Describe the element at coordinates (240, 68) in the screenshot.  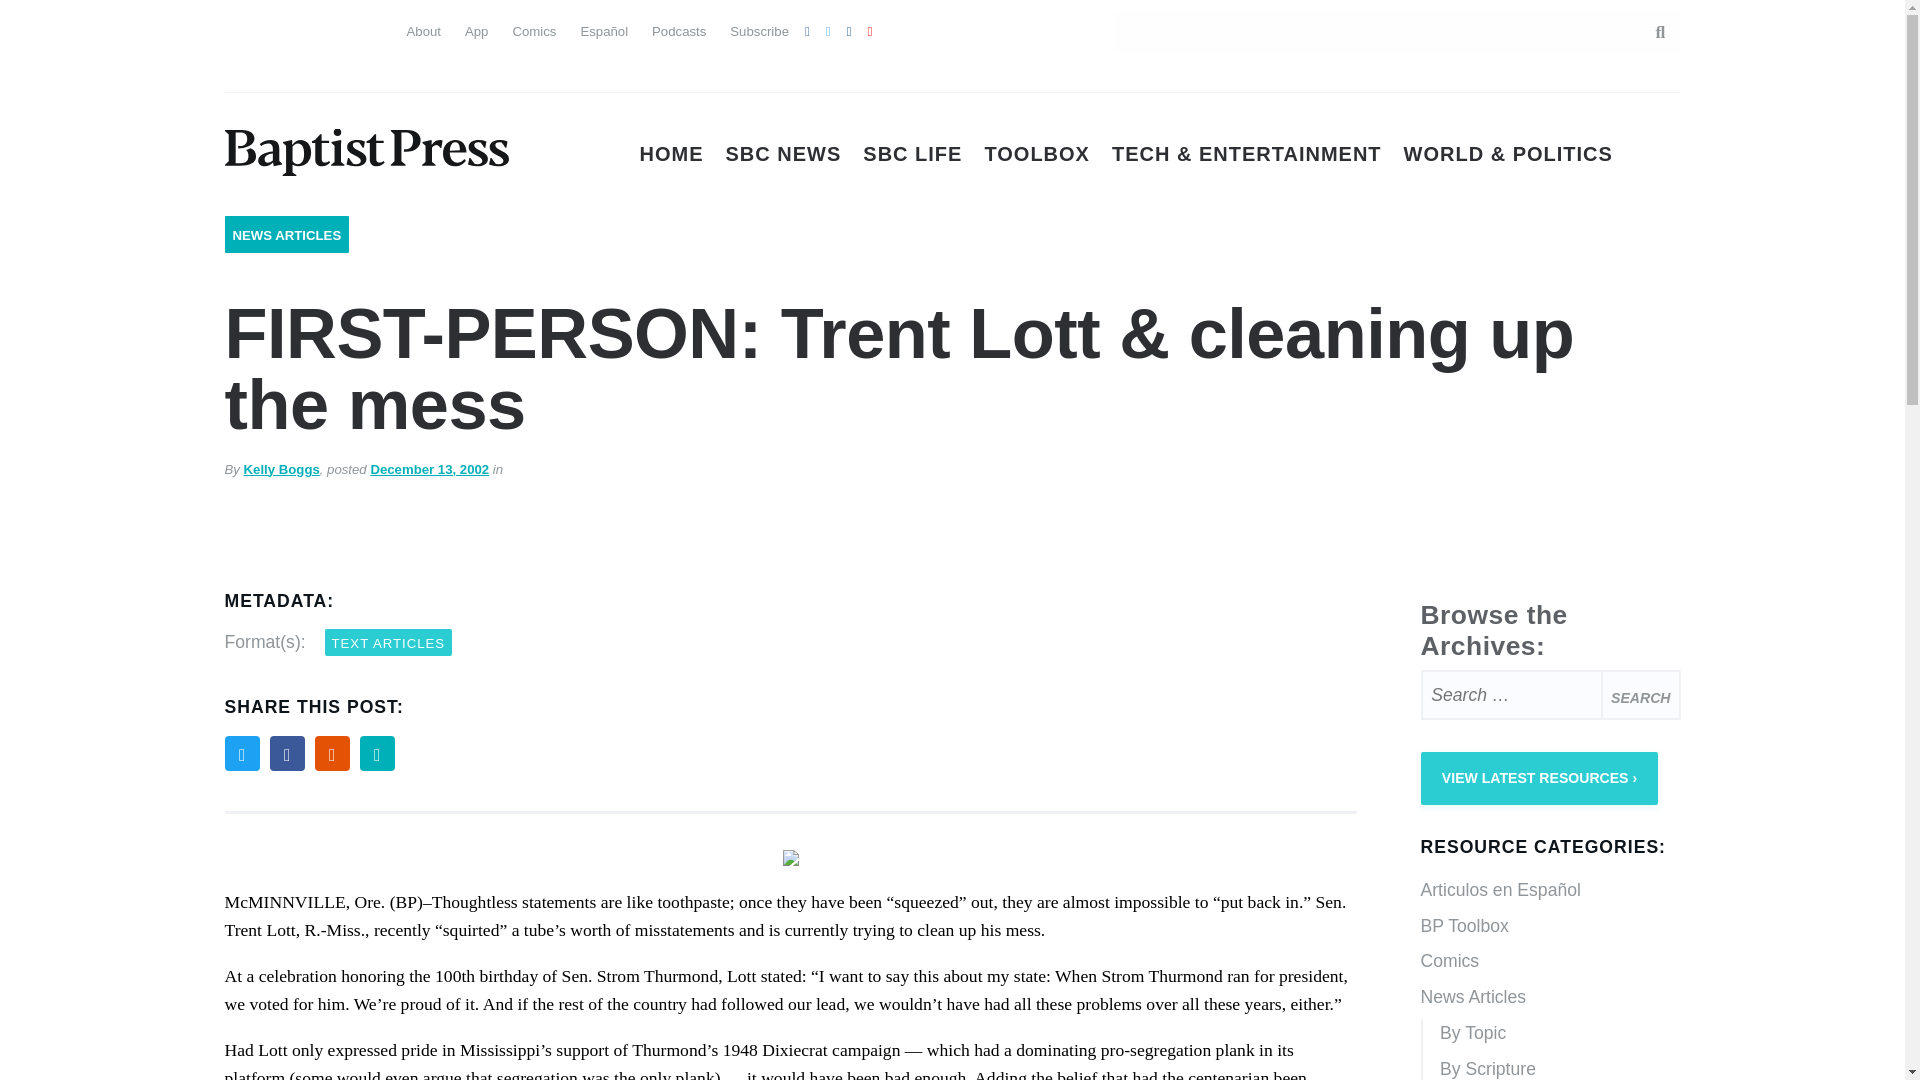
I see `Haitian` at that location.